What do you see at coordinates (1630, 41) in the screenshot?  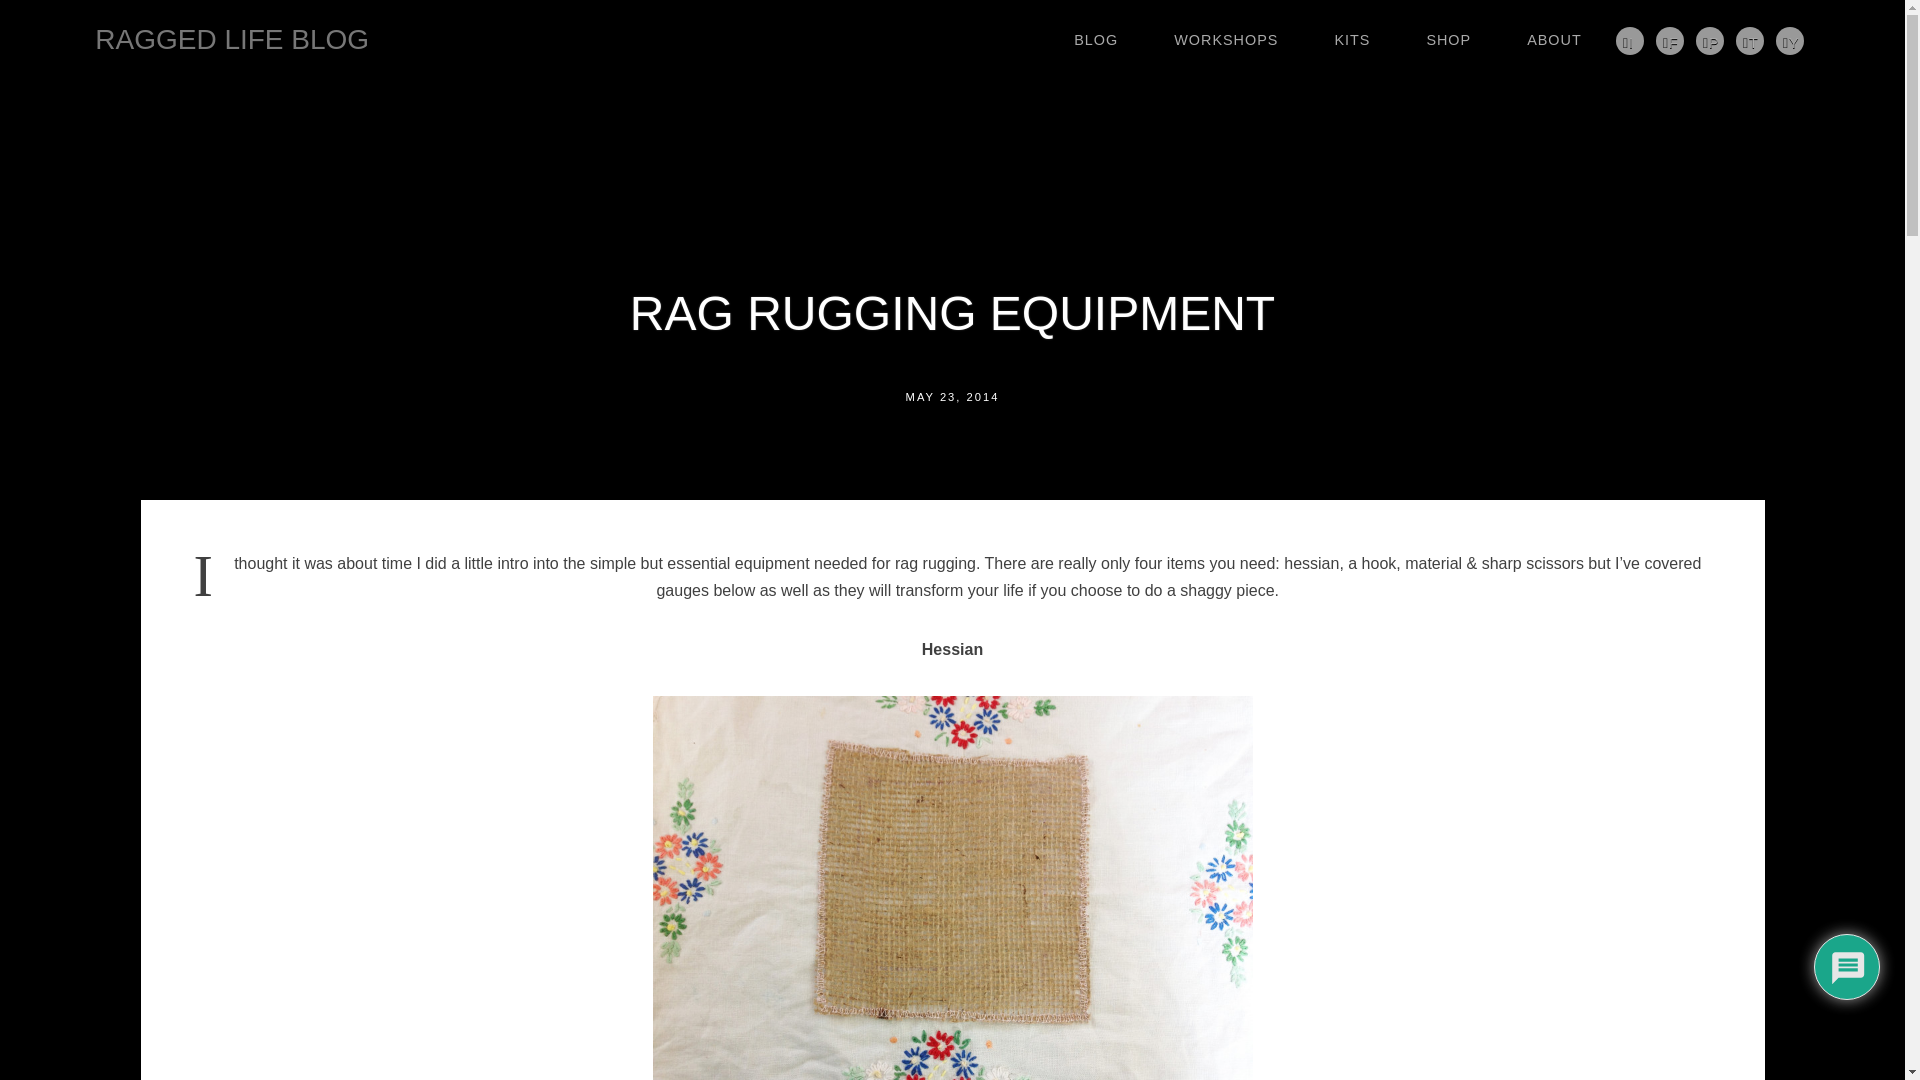 I see `INSTAGRAM` at bounding box center [1630, 41].